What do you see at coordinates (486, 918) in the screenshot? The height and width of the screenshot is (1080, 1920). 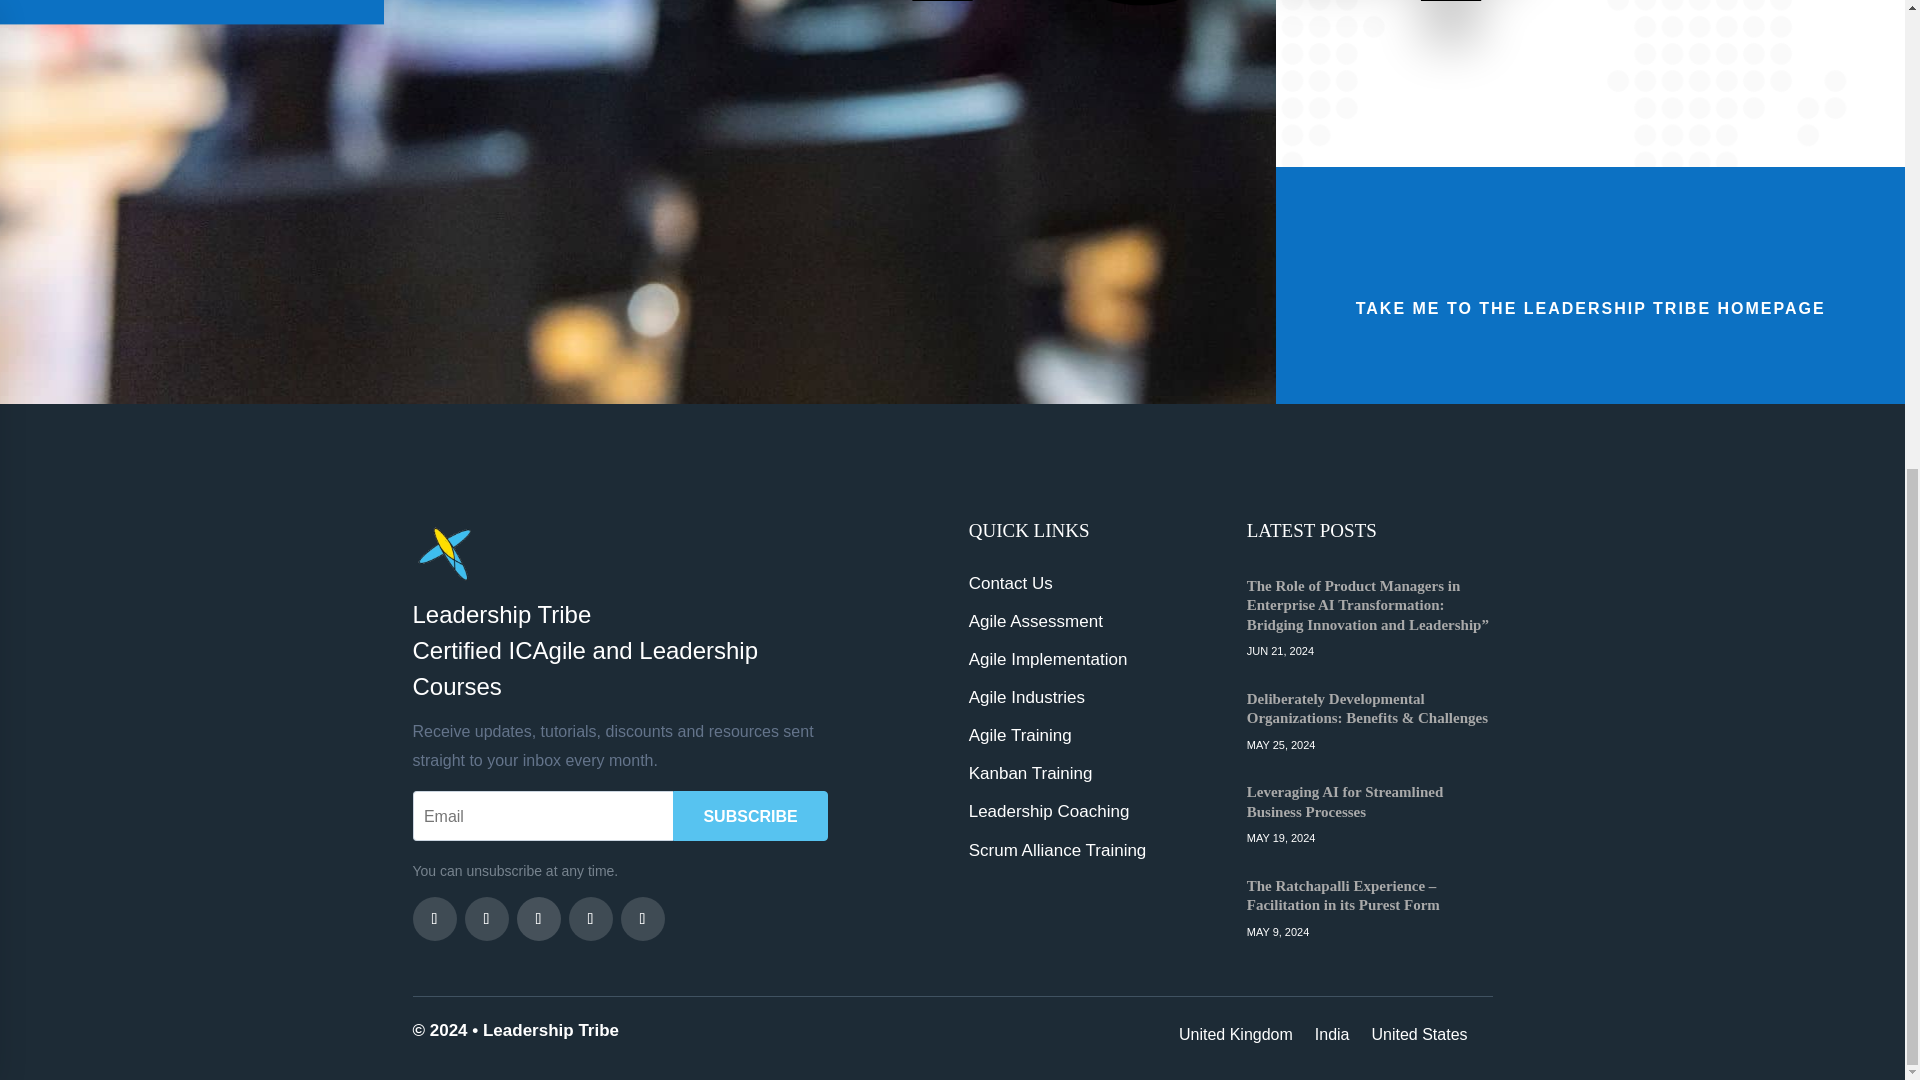 I see `Follow on Twitter` at bounding box center [486, 918].